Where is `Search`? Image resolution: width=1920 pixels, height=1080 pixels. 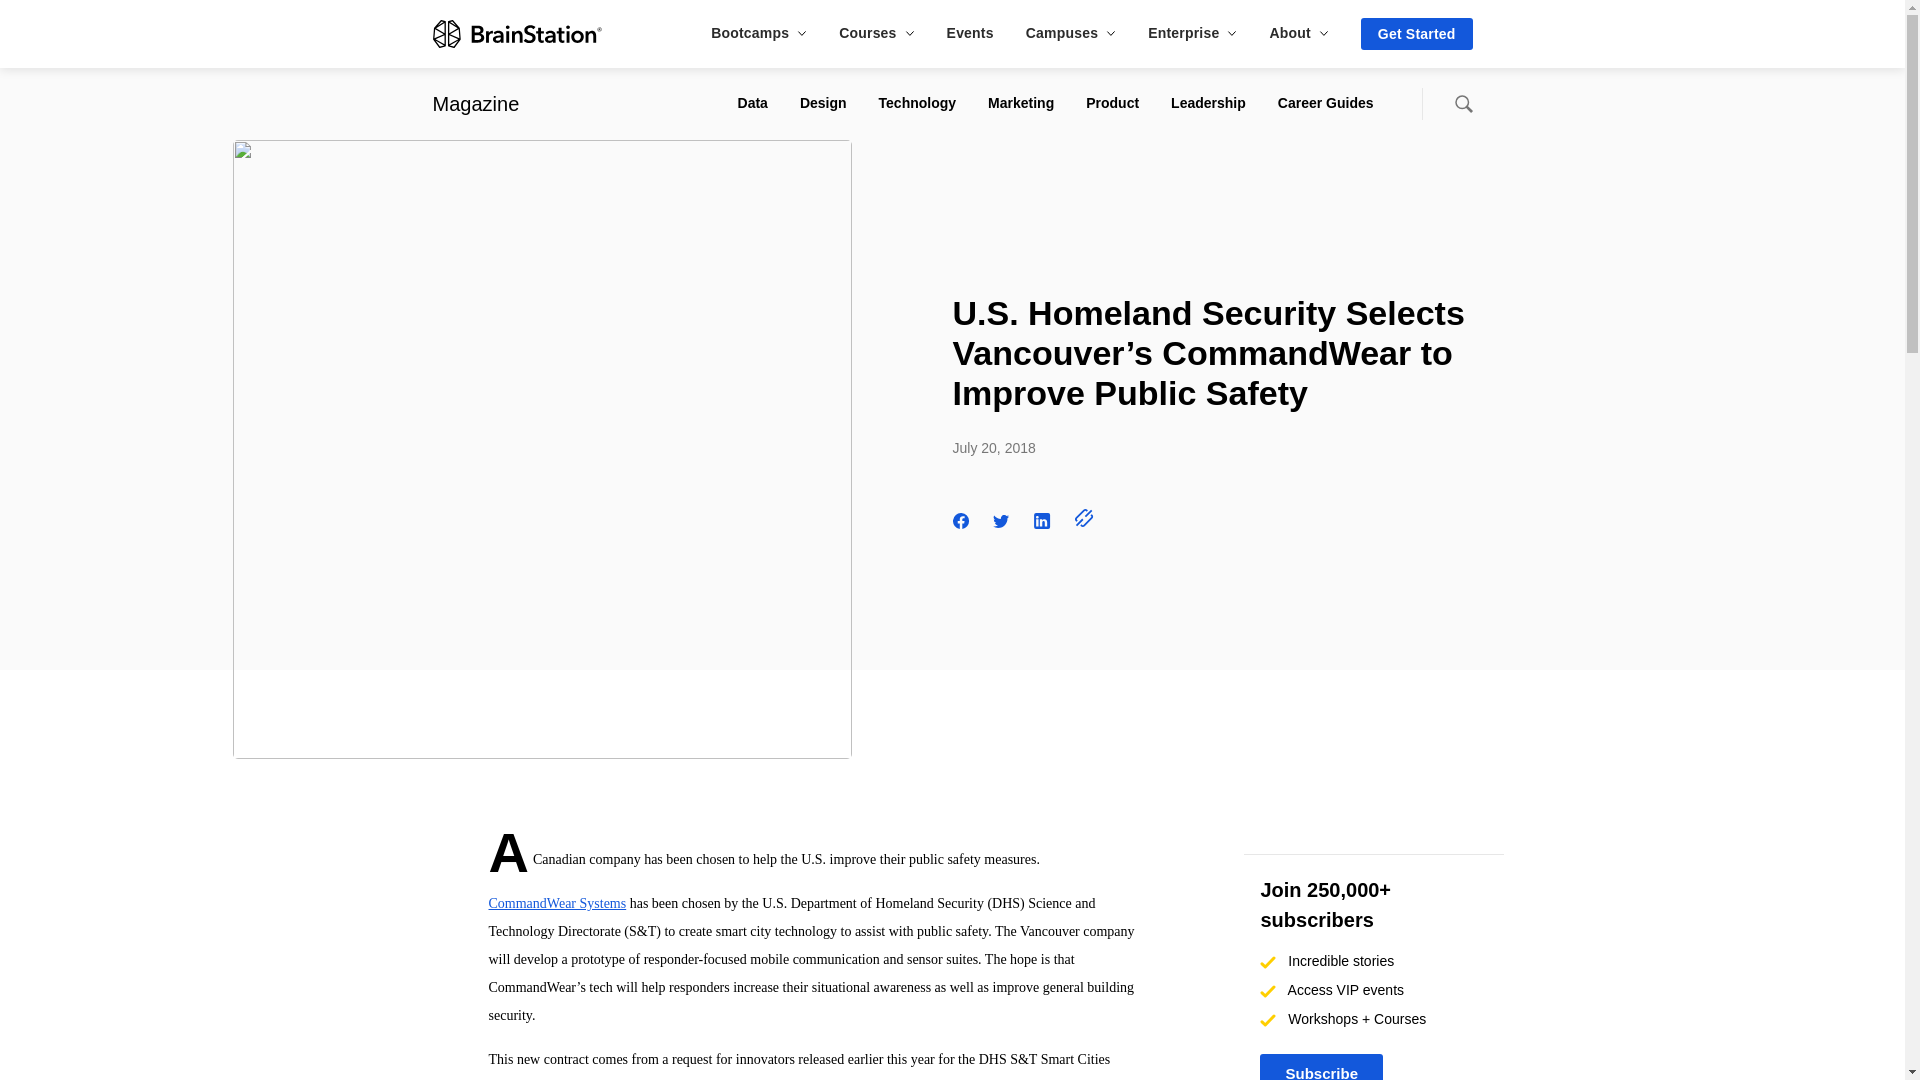
Search is located at coordinates (1462, 104).